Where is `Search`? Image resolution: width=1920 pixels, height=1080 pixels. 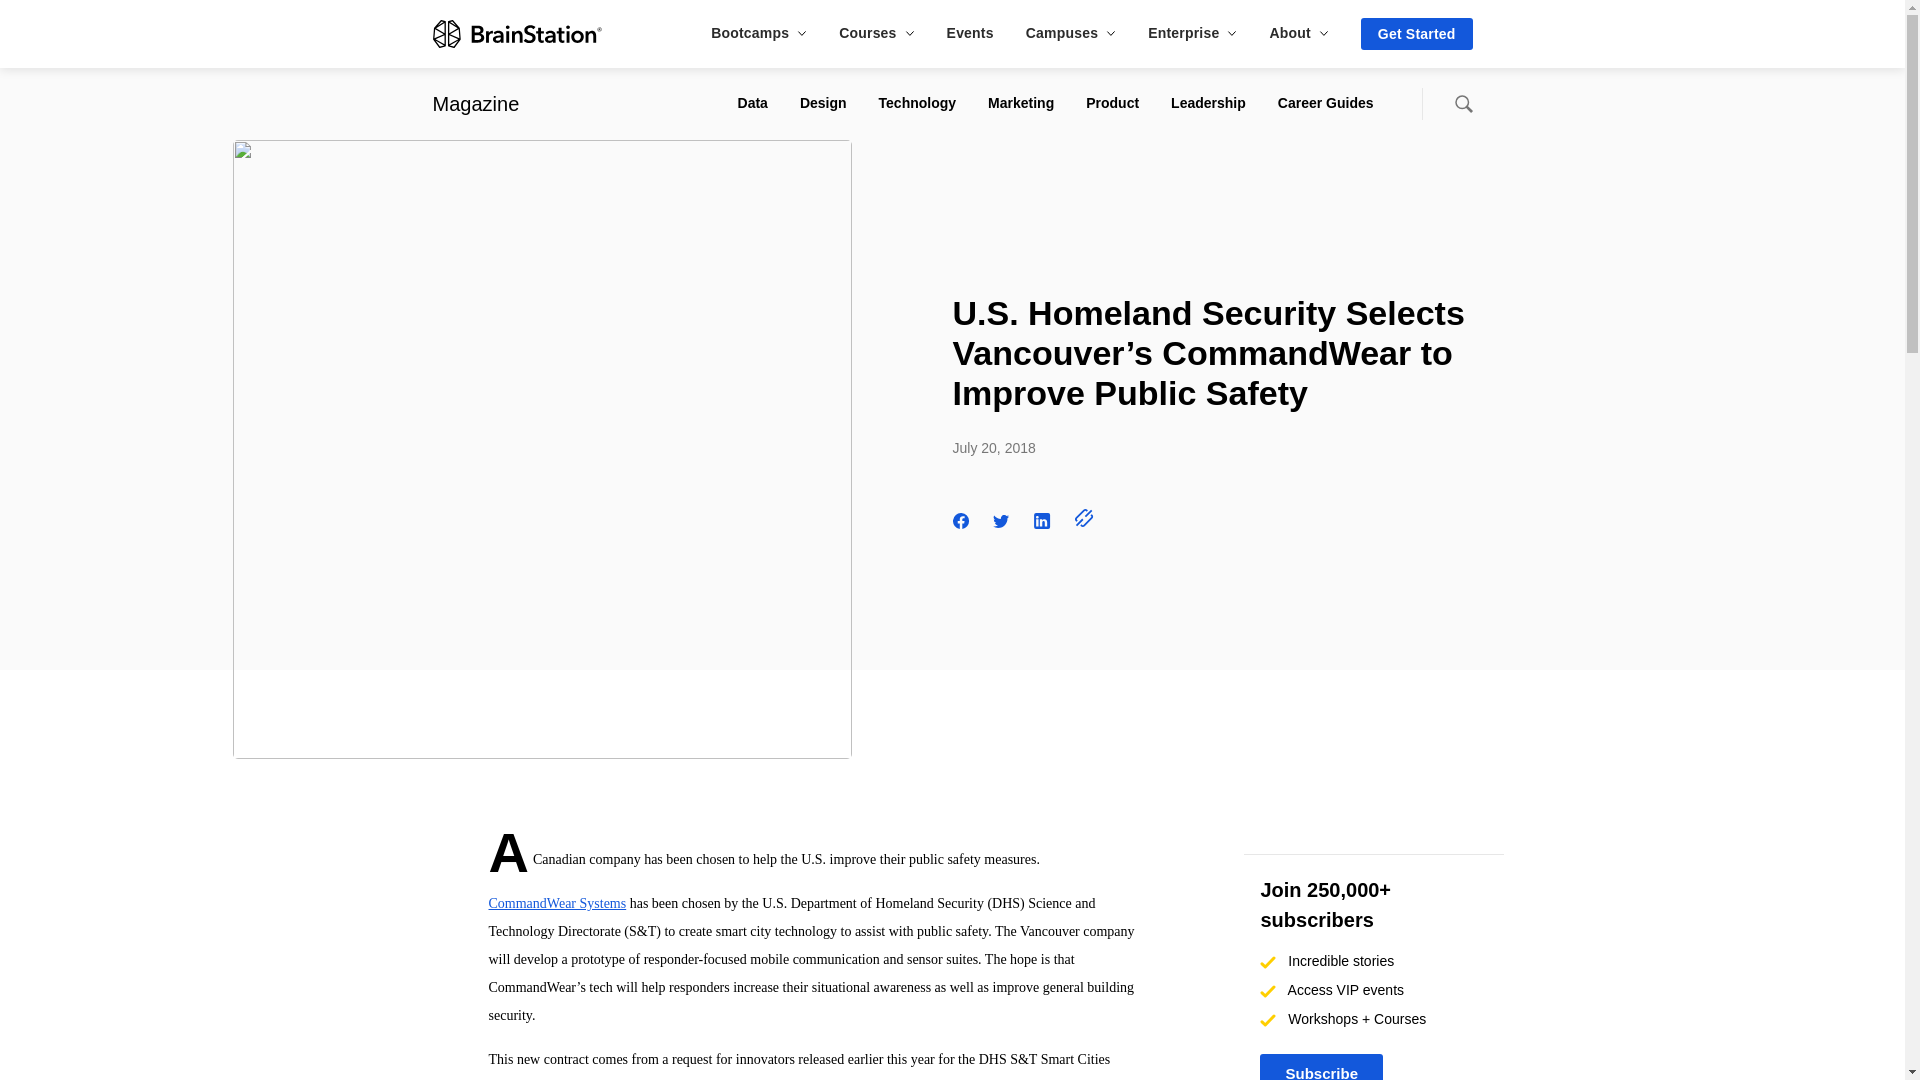
Search is located at coordinates (1462, 104).